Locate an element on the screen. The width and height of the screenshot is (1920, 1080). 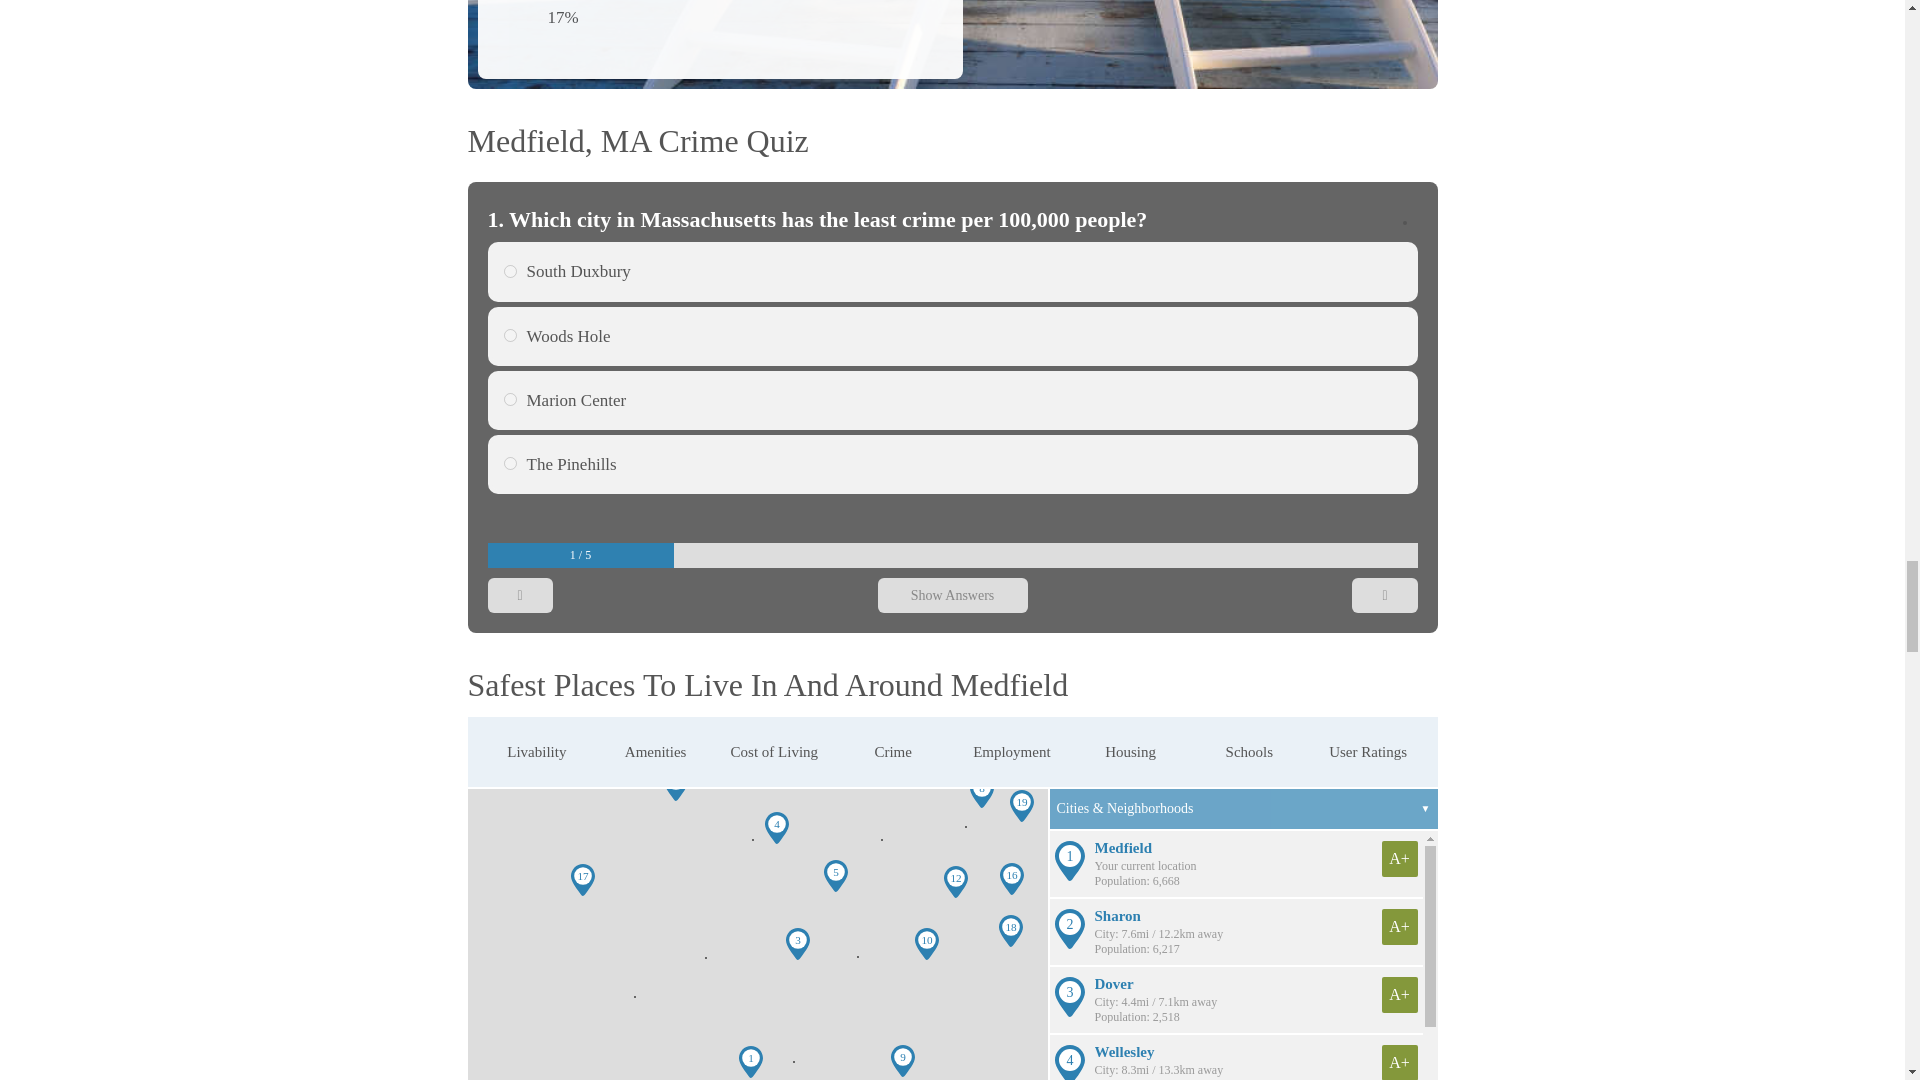
a is located at coordinates (1440, 336).